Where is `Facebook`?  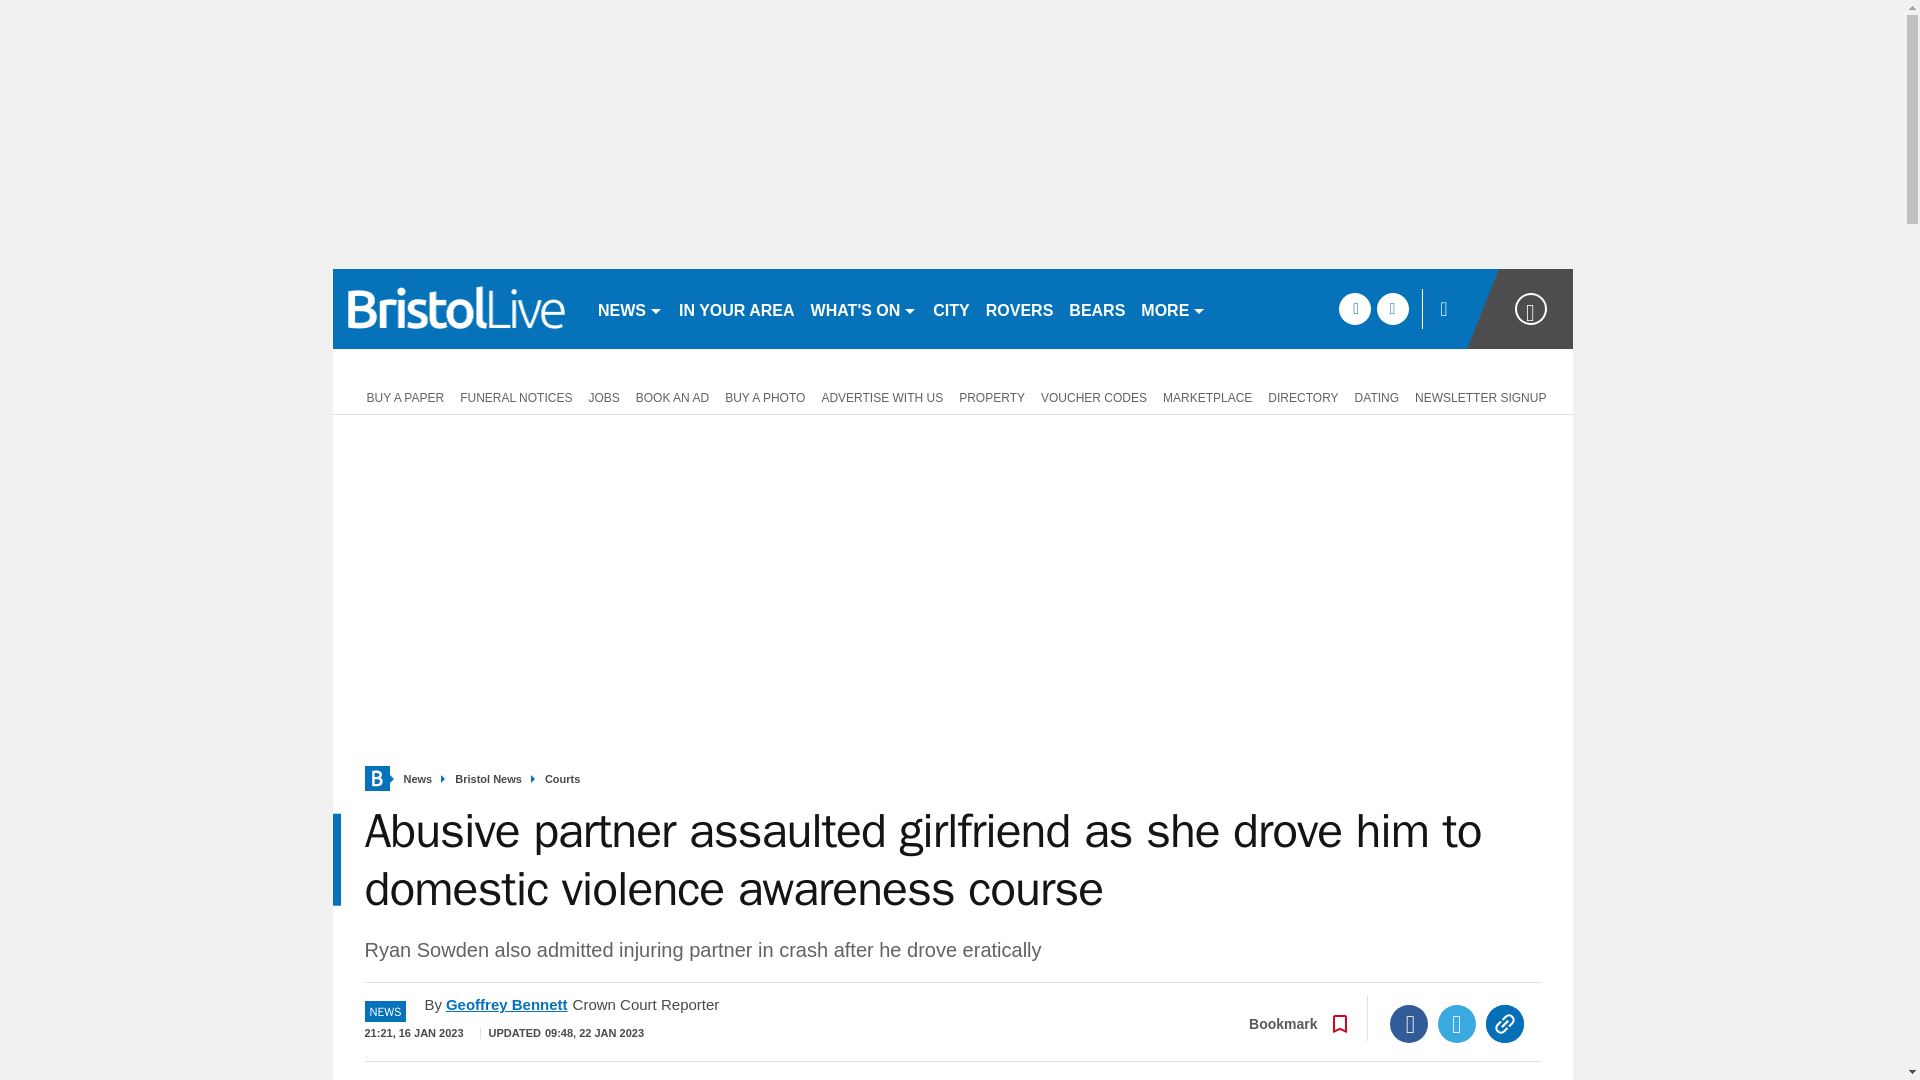 Facebook is located at coordinates (1409, 1024).